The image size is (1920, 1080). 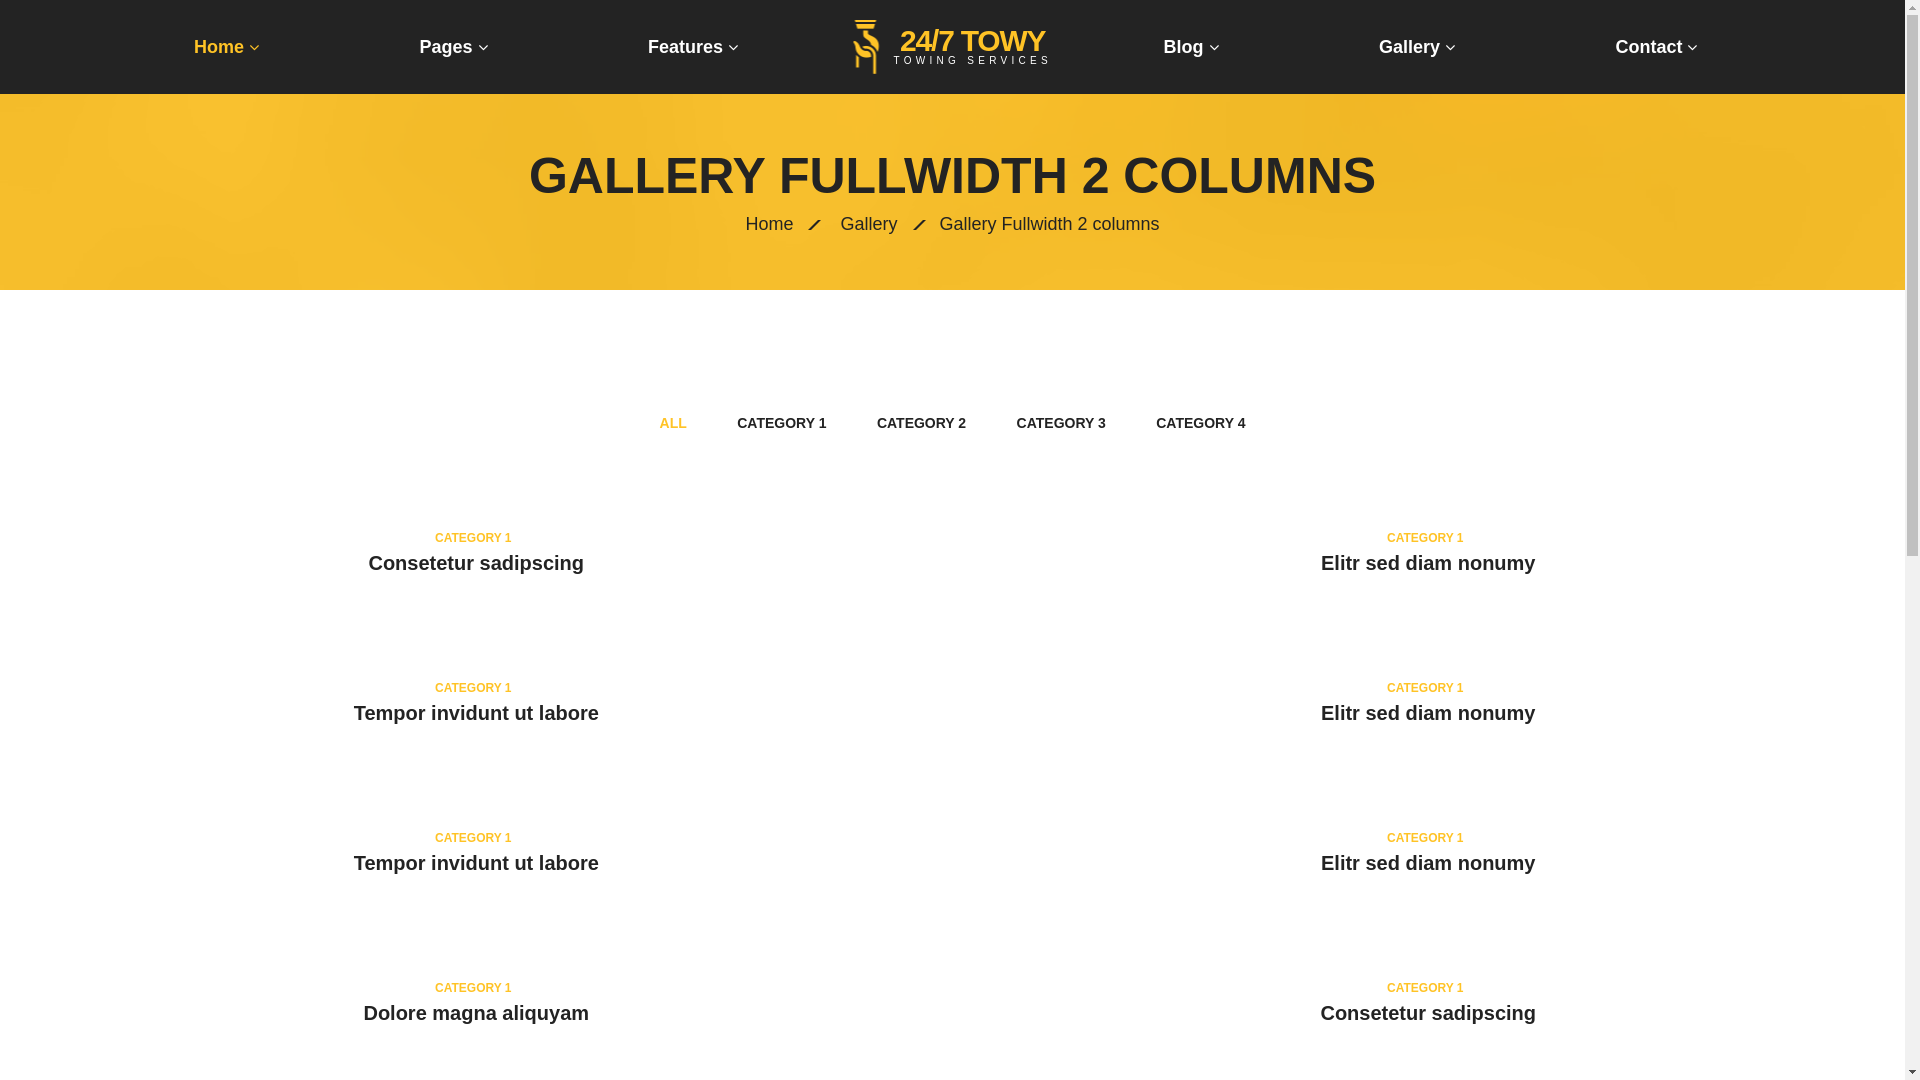 I want to click on Features, so click(x=693, y=47).